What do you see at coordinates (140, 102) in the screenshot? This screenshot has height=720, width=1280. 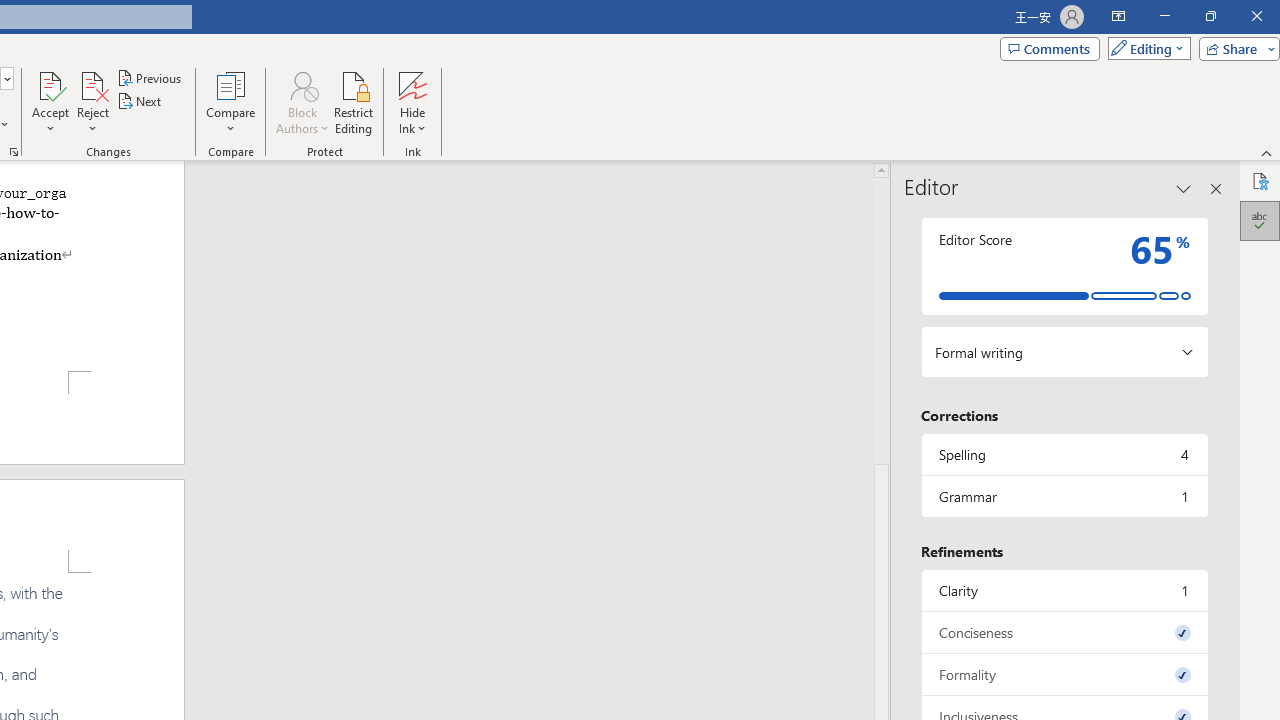 I see `Next` at bounding box center [140, 102].